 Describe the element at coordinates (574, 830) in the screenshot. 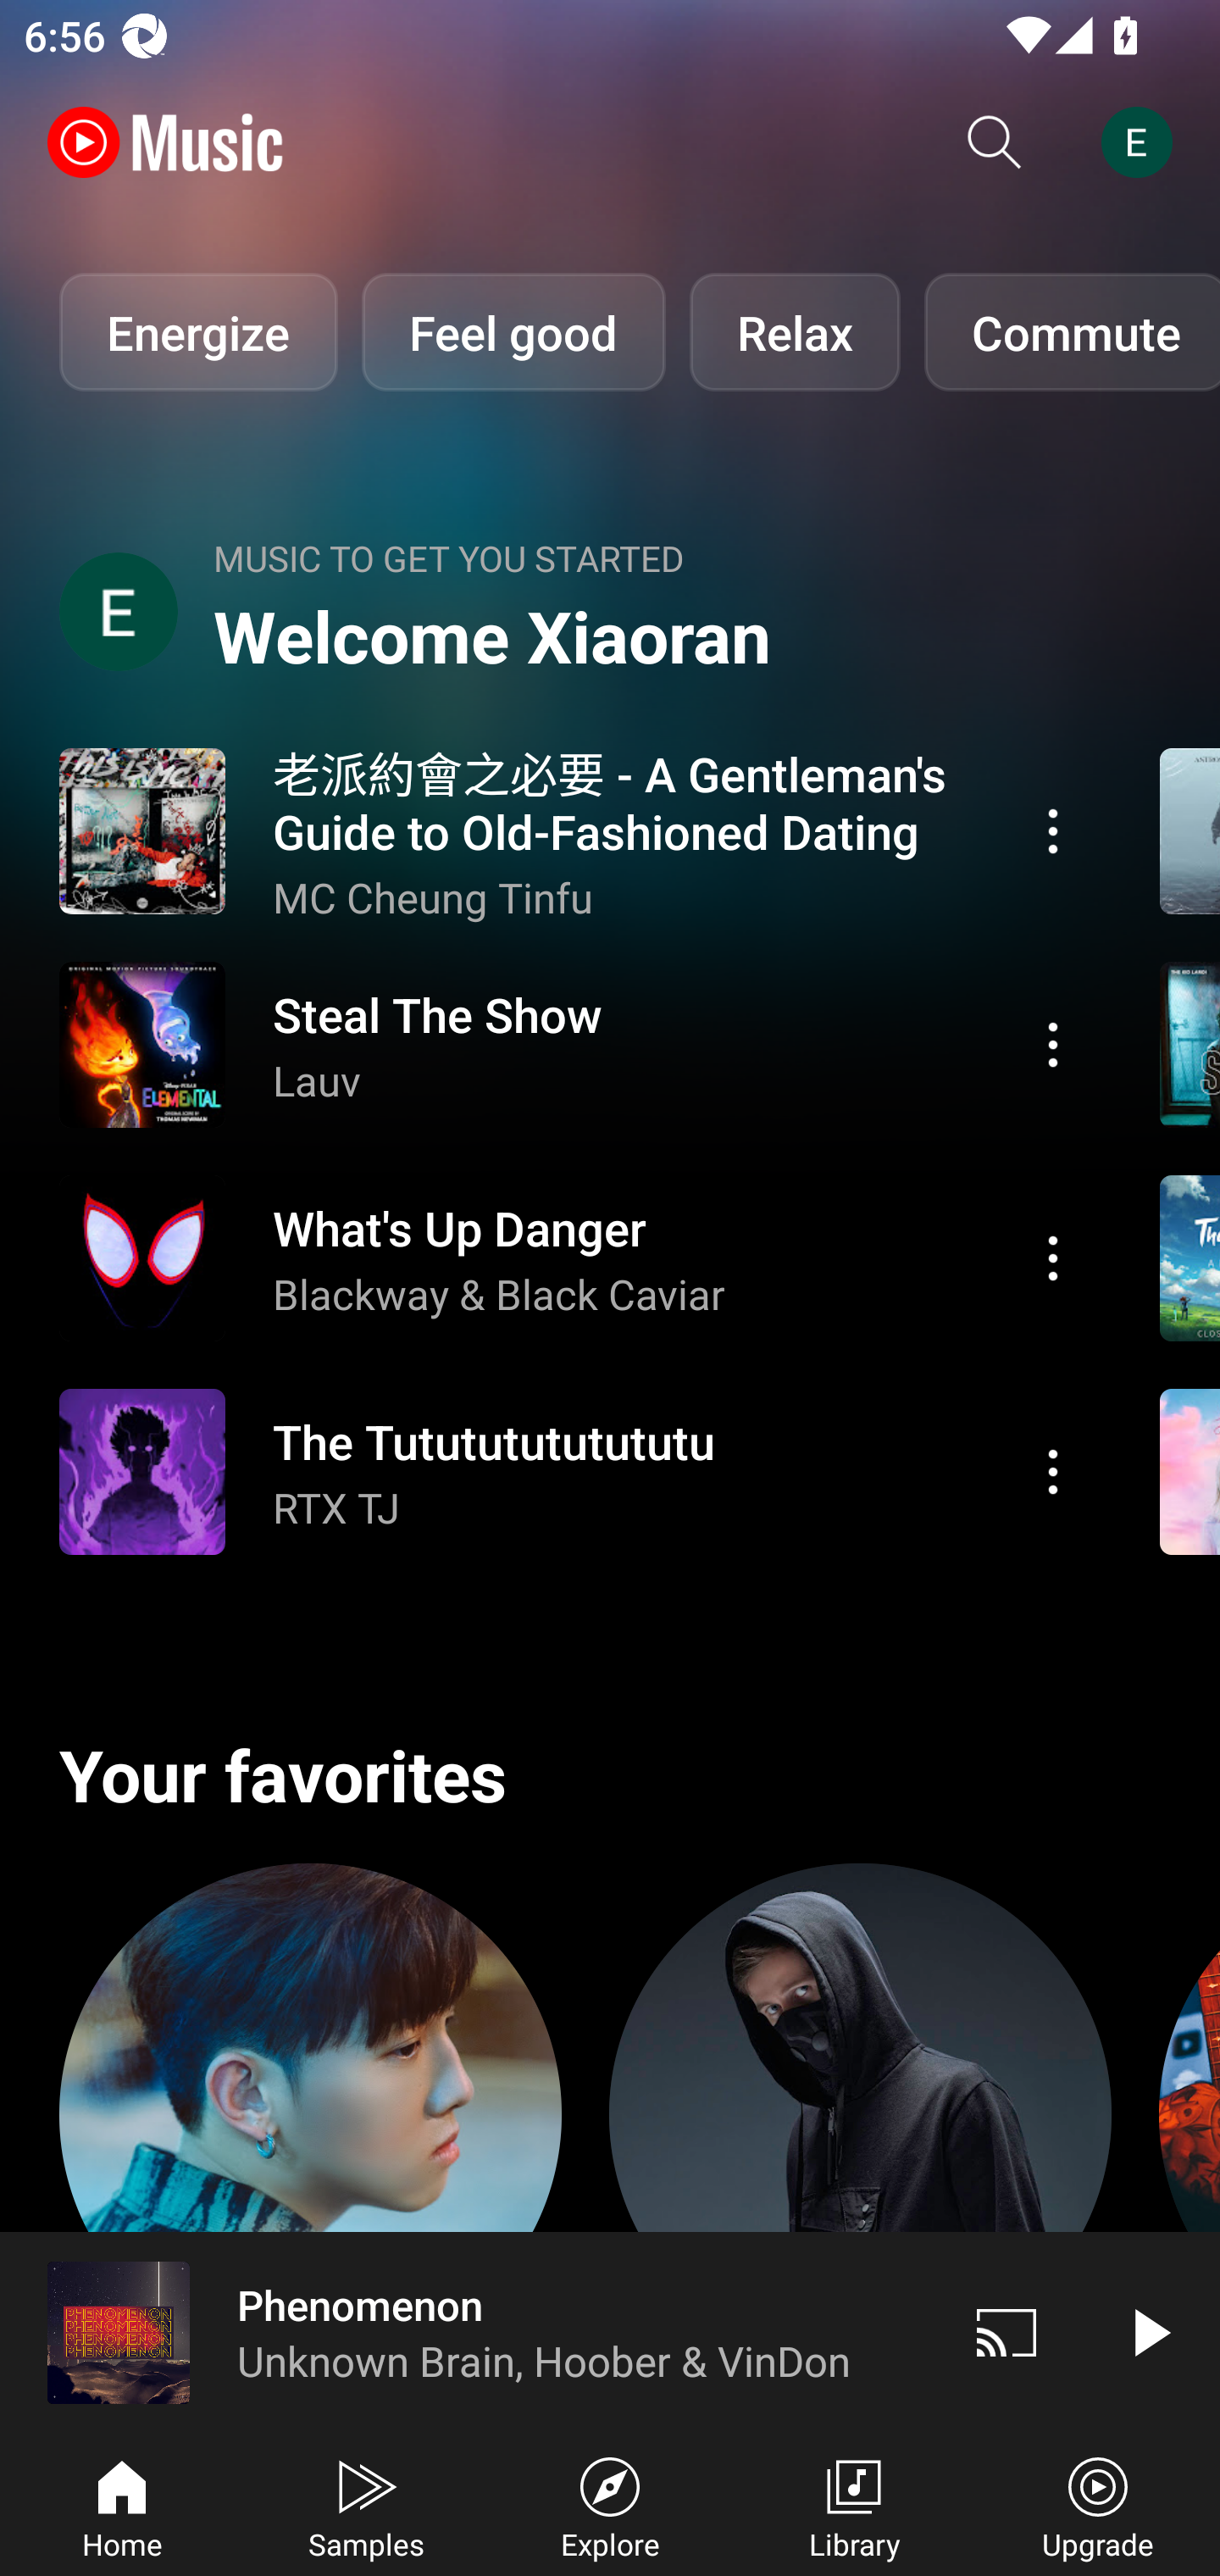

I see `Action menu` at that location.